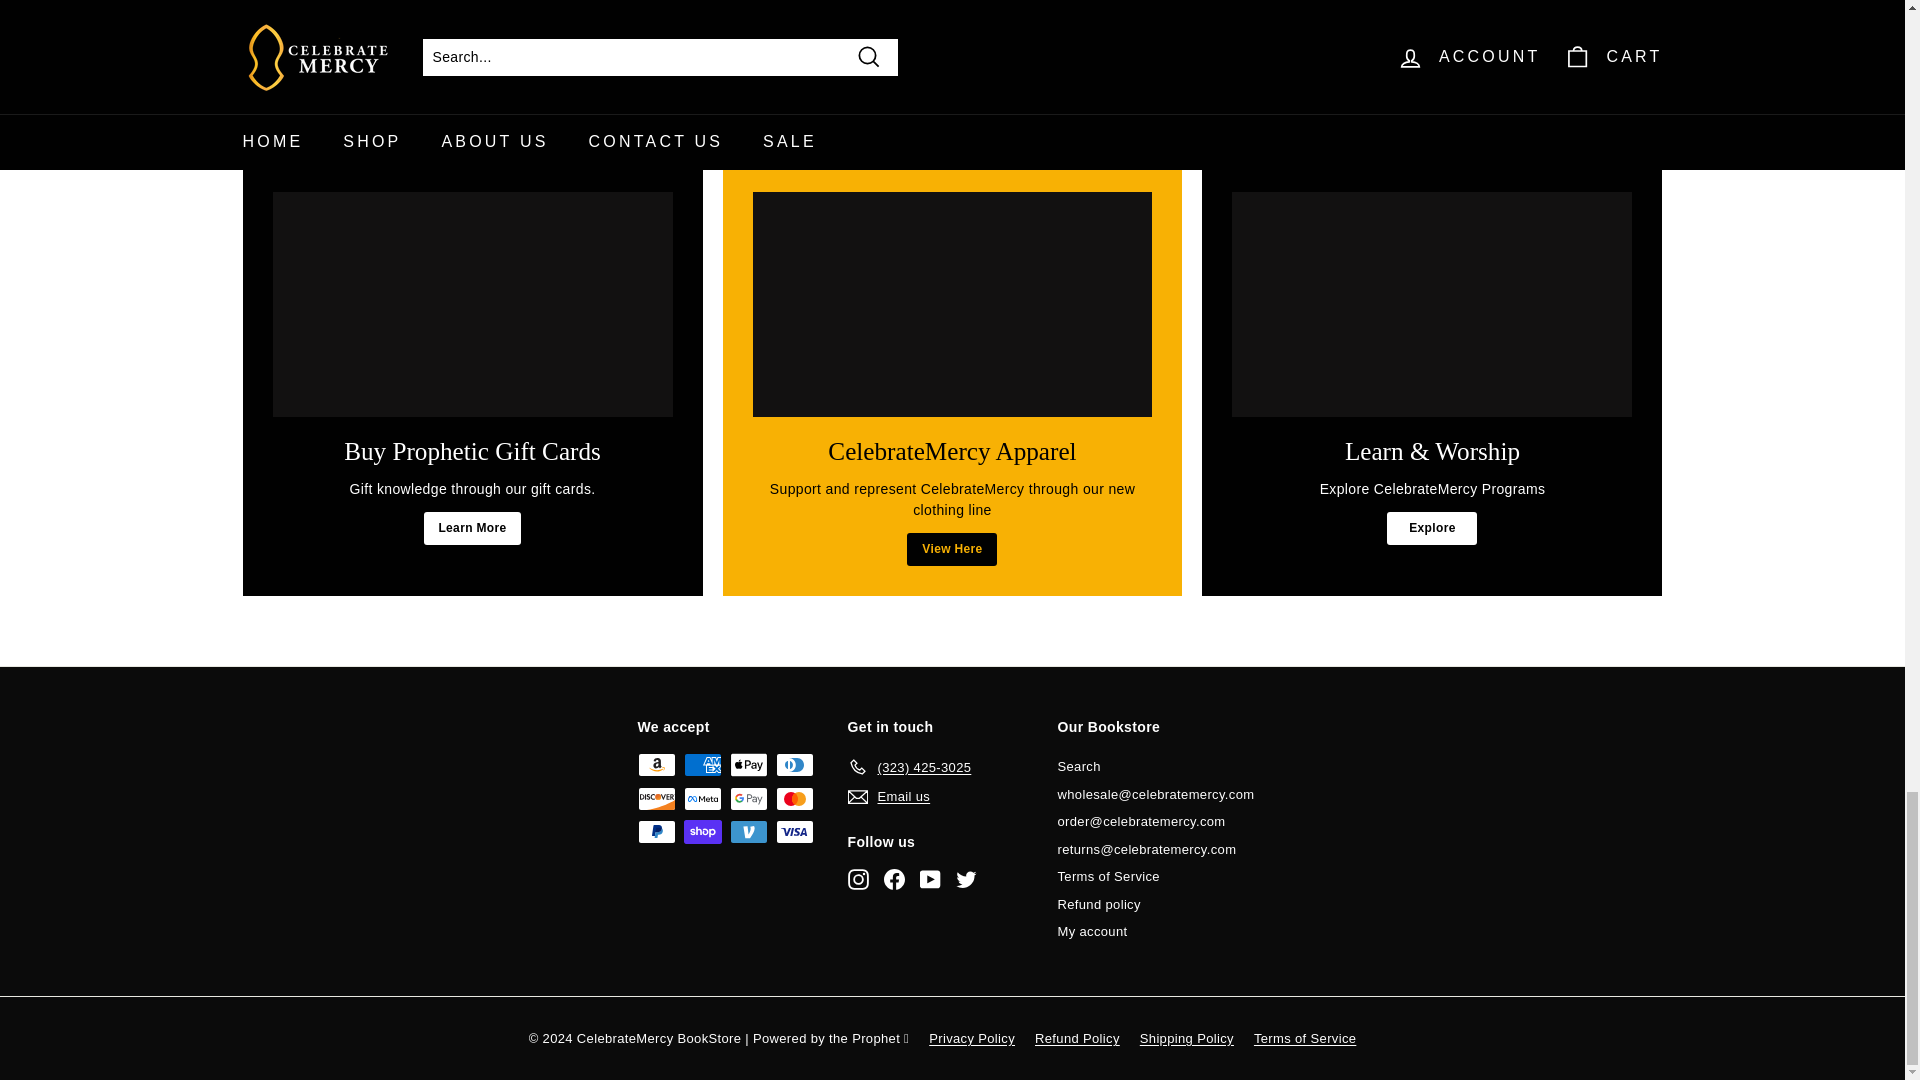  What do you see at coordinates (966, 878) in the screenshot?
I see `CelebrateMercy BookStore on Twitter` at bounding box center [966, 878].